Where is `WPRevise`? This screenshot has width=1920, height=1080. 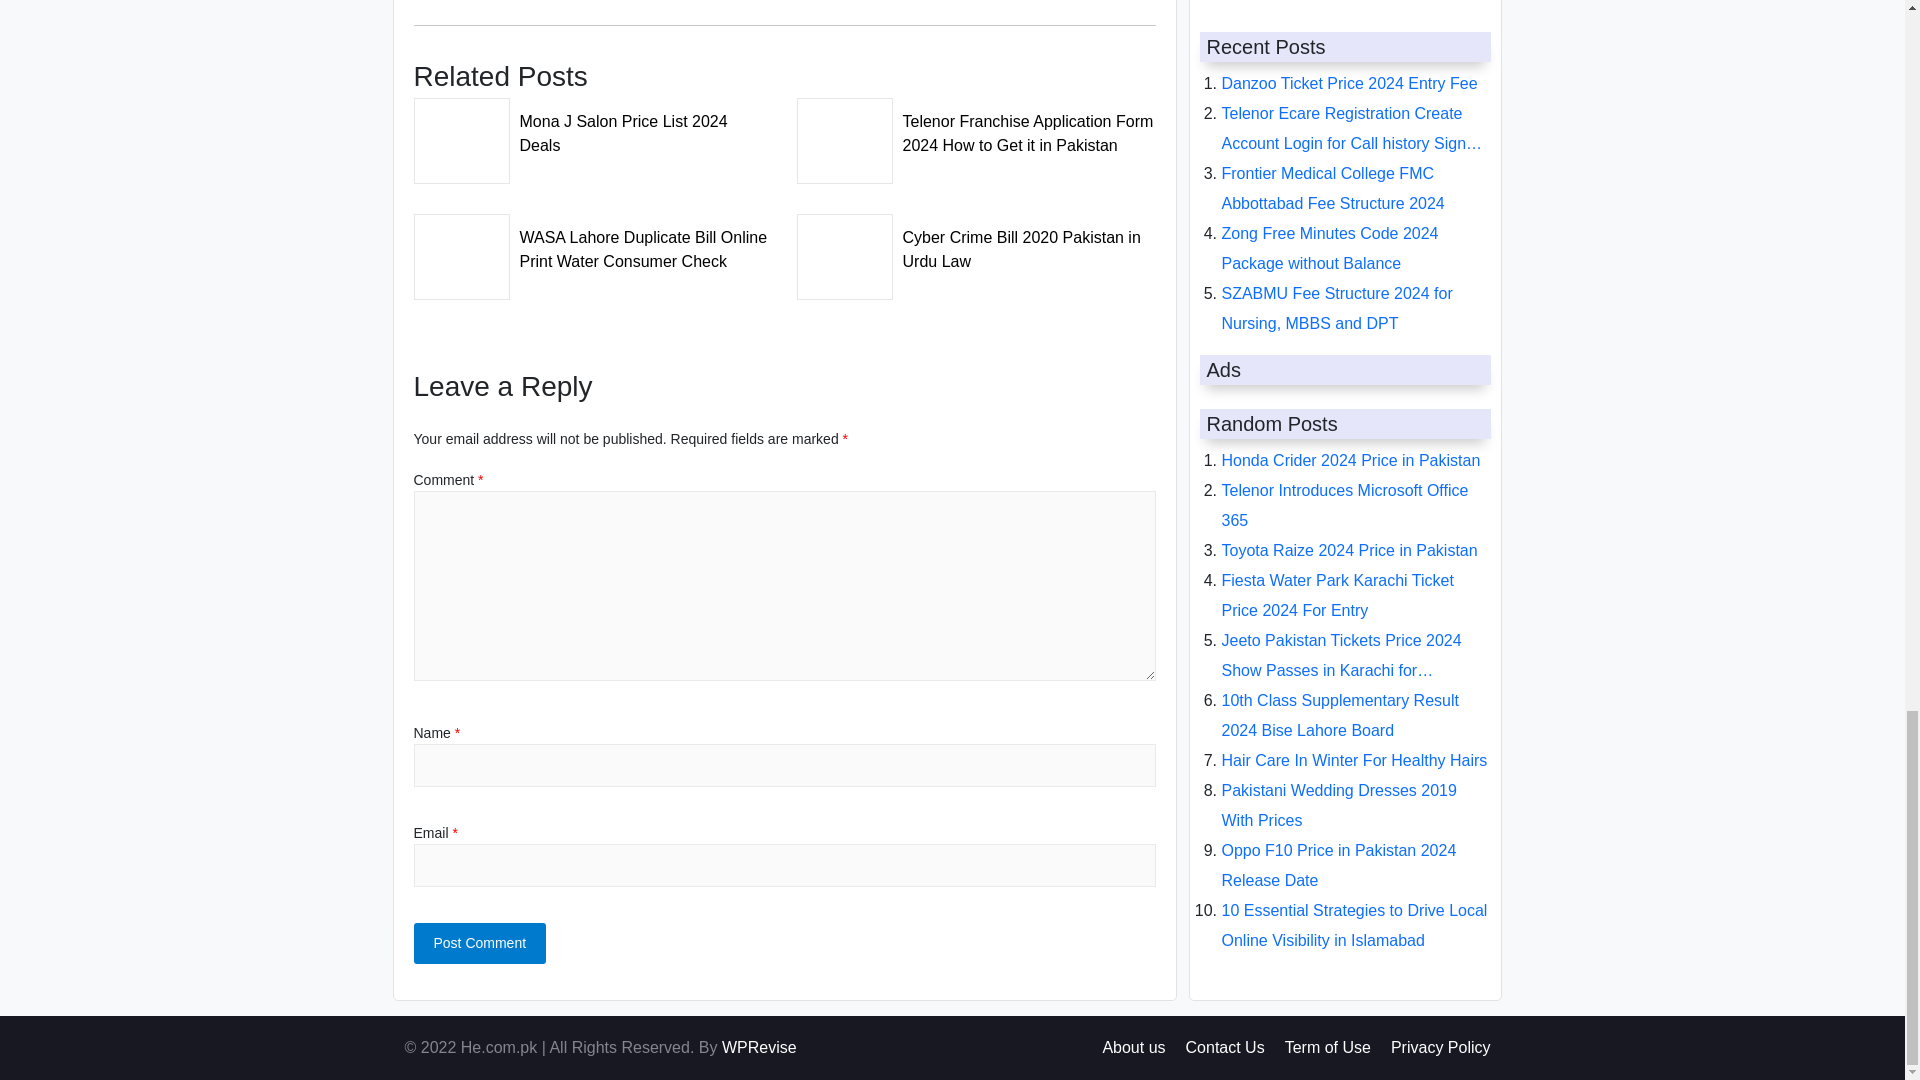
WPRevise is located at coordinates (758, 1047).